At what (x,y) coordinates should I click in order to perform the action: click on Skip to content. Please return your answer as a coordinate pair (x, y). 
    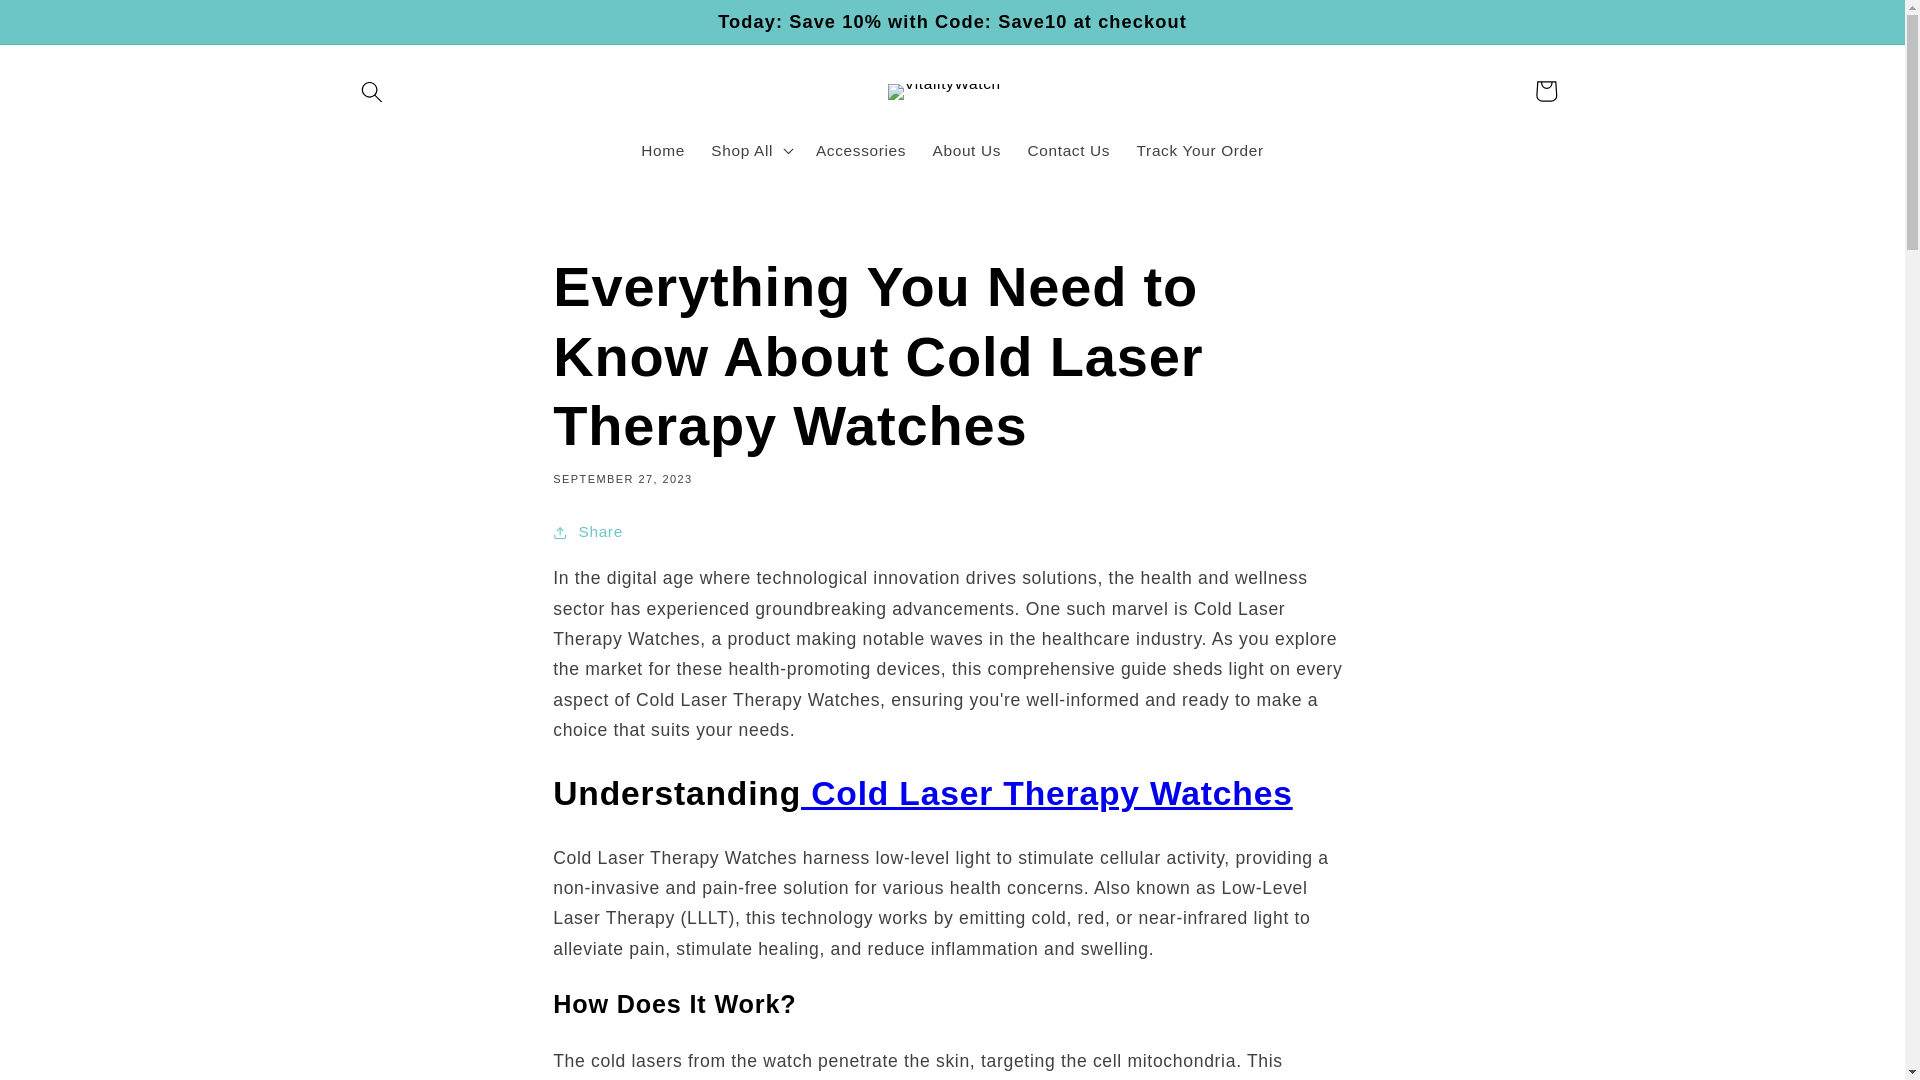
    Looking at the image, I should click on (66, 25).